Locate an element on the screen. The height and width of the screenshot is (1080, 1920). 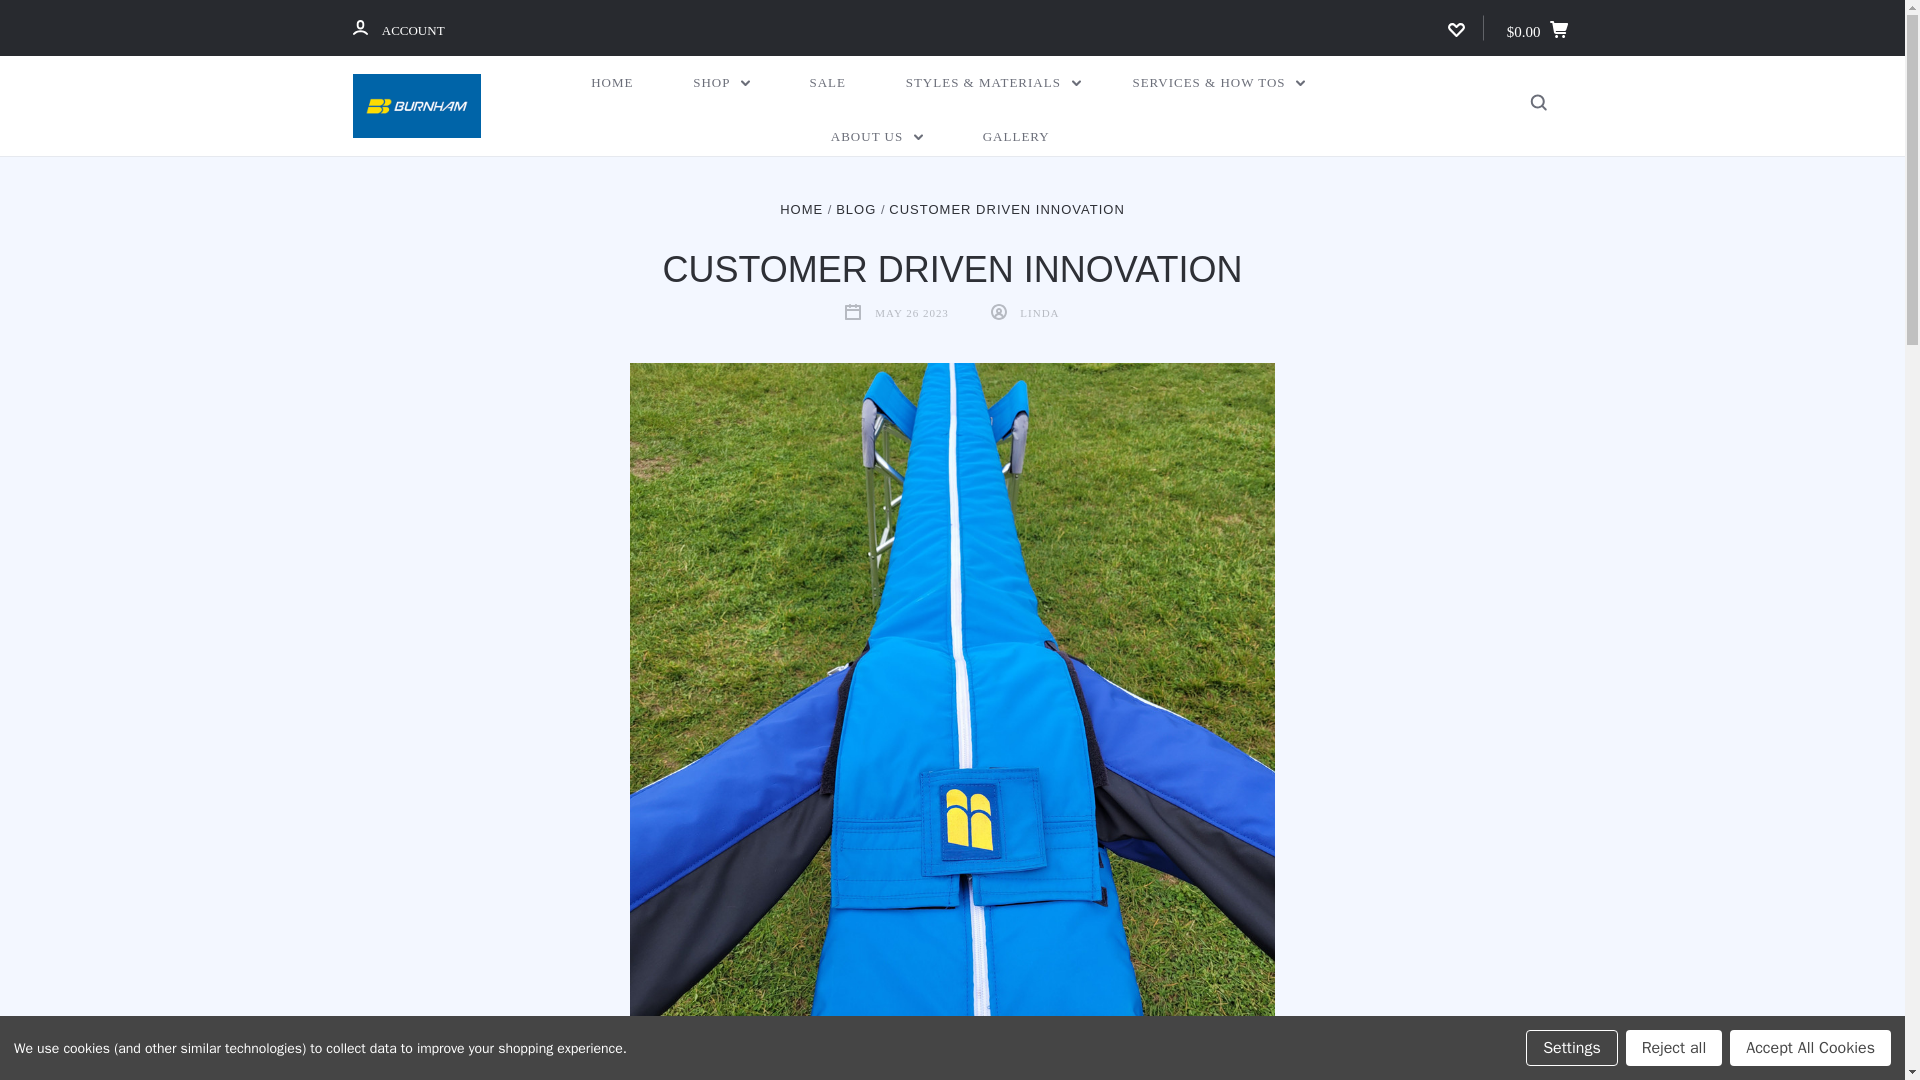
ACCOUNT ACCOUNT is located at coordinates (397, 28).